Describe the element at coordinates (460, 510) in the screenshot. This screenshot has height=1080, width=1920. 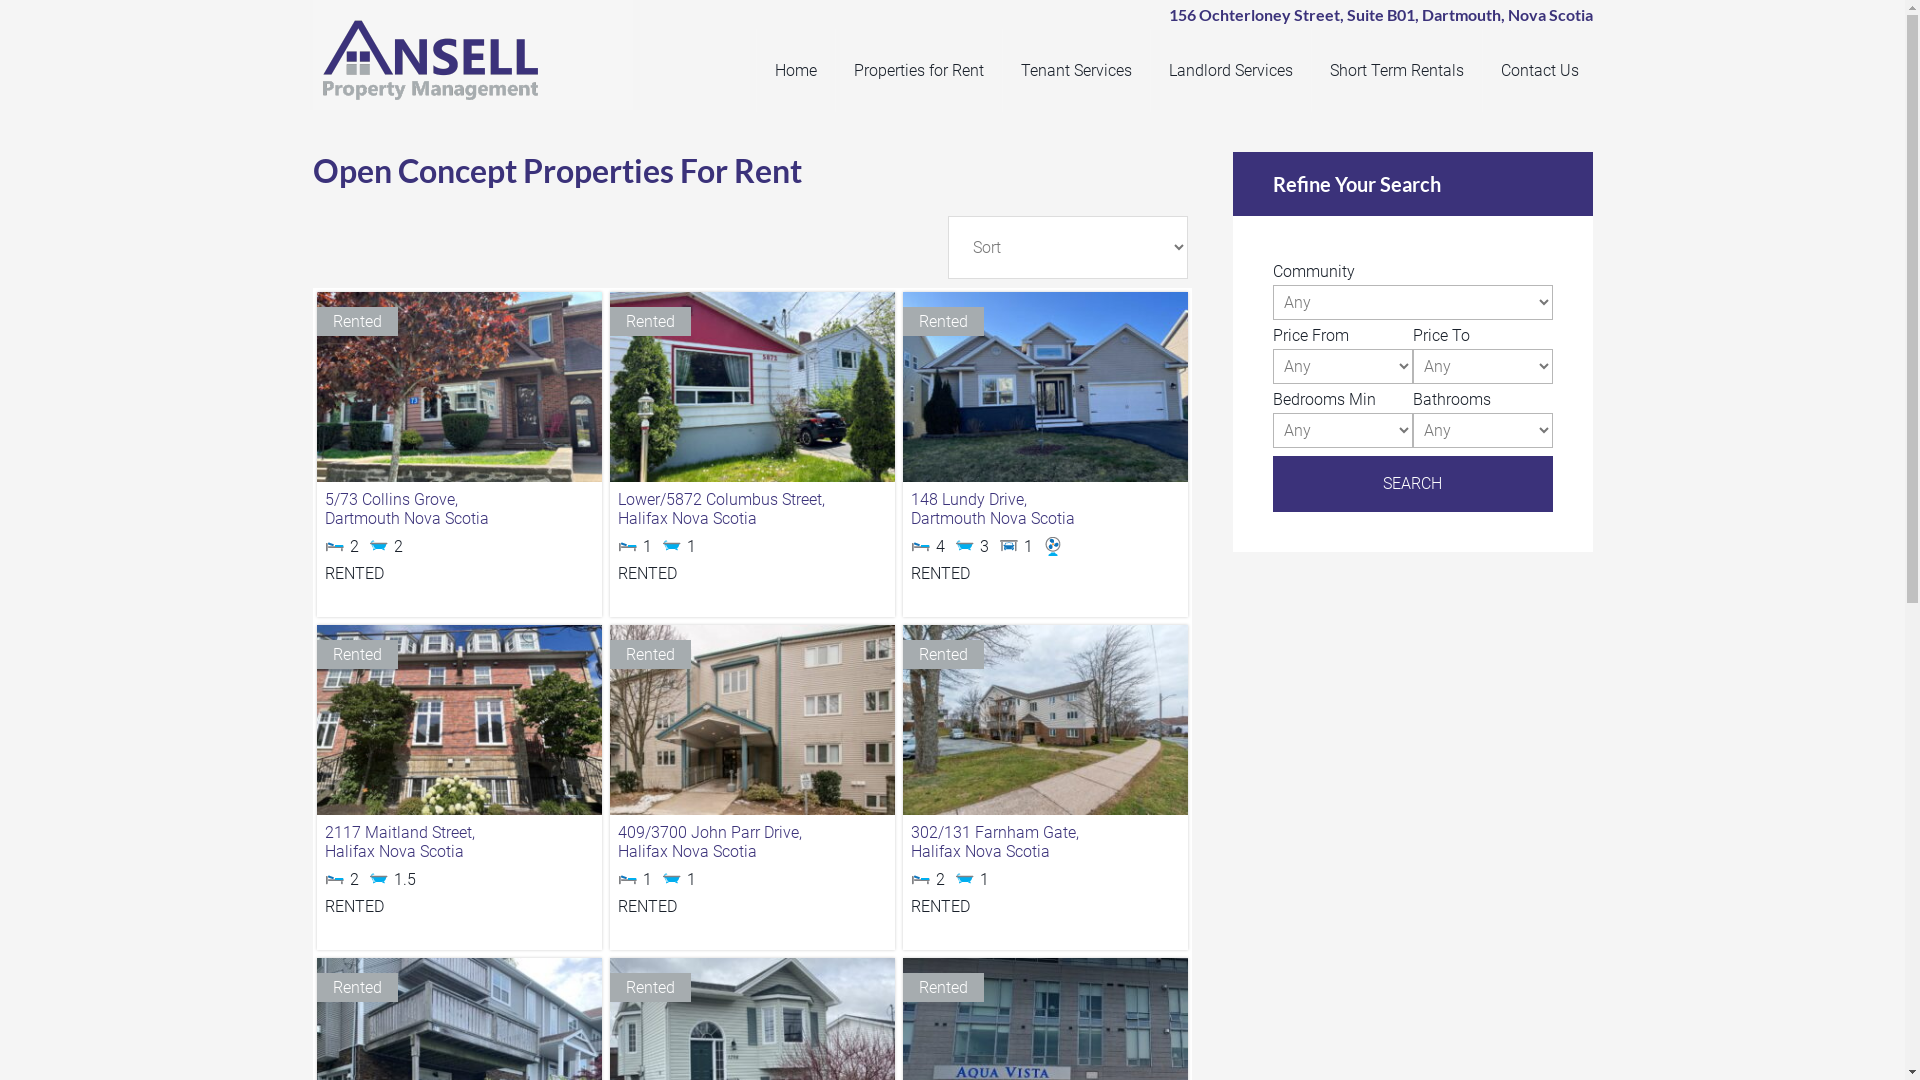
I see `5/73 Collins Grove,
Dartmouth Nova Scotia` at that location.